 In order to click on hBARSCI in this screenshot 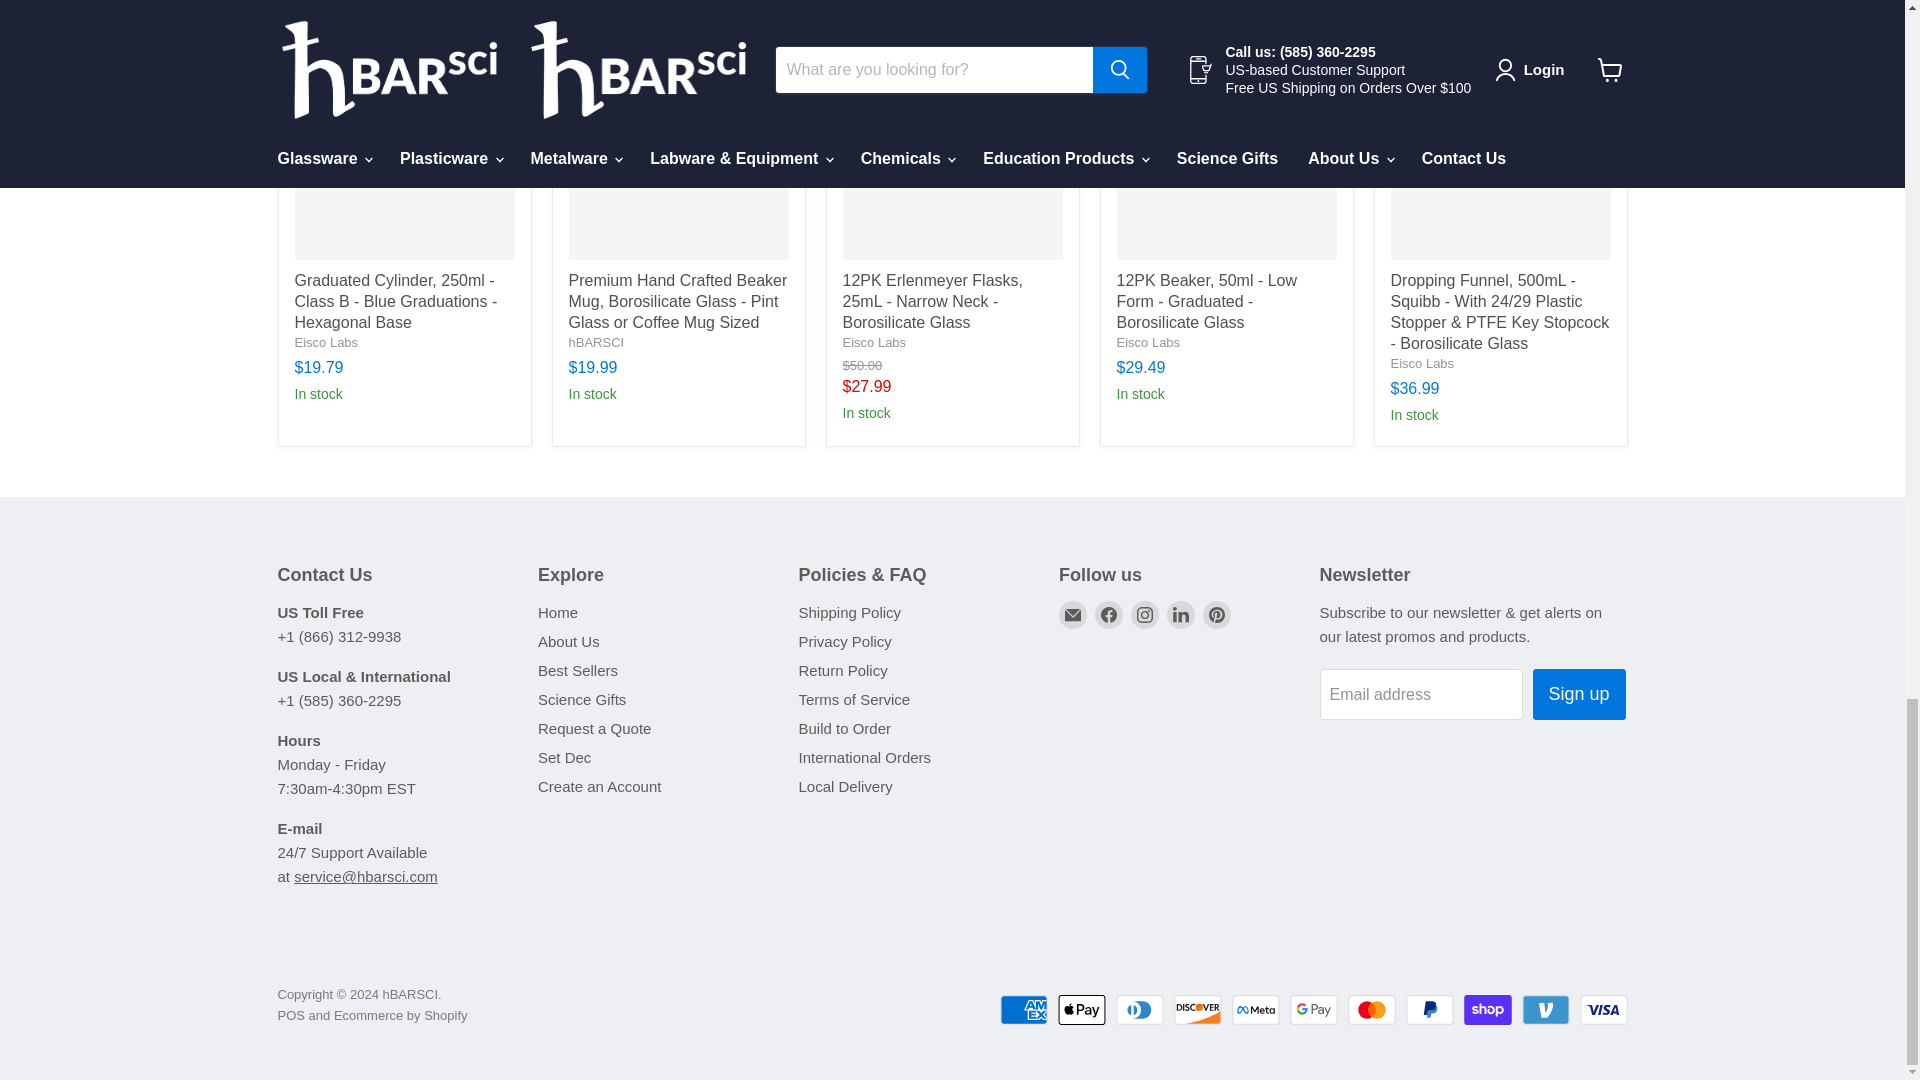, I will do `click(596, 342)`.